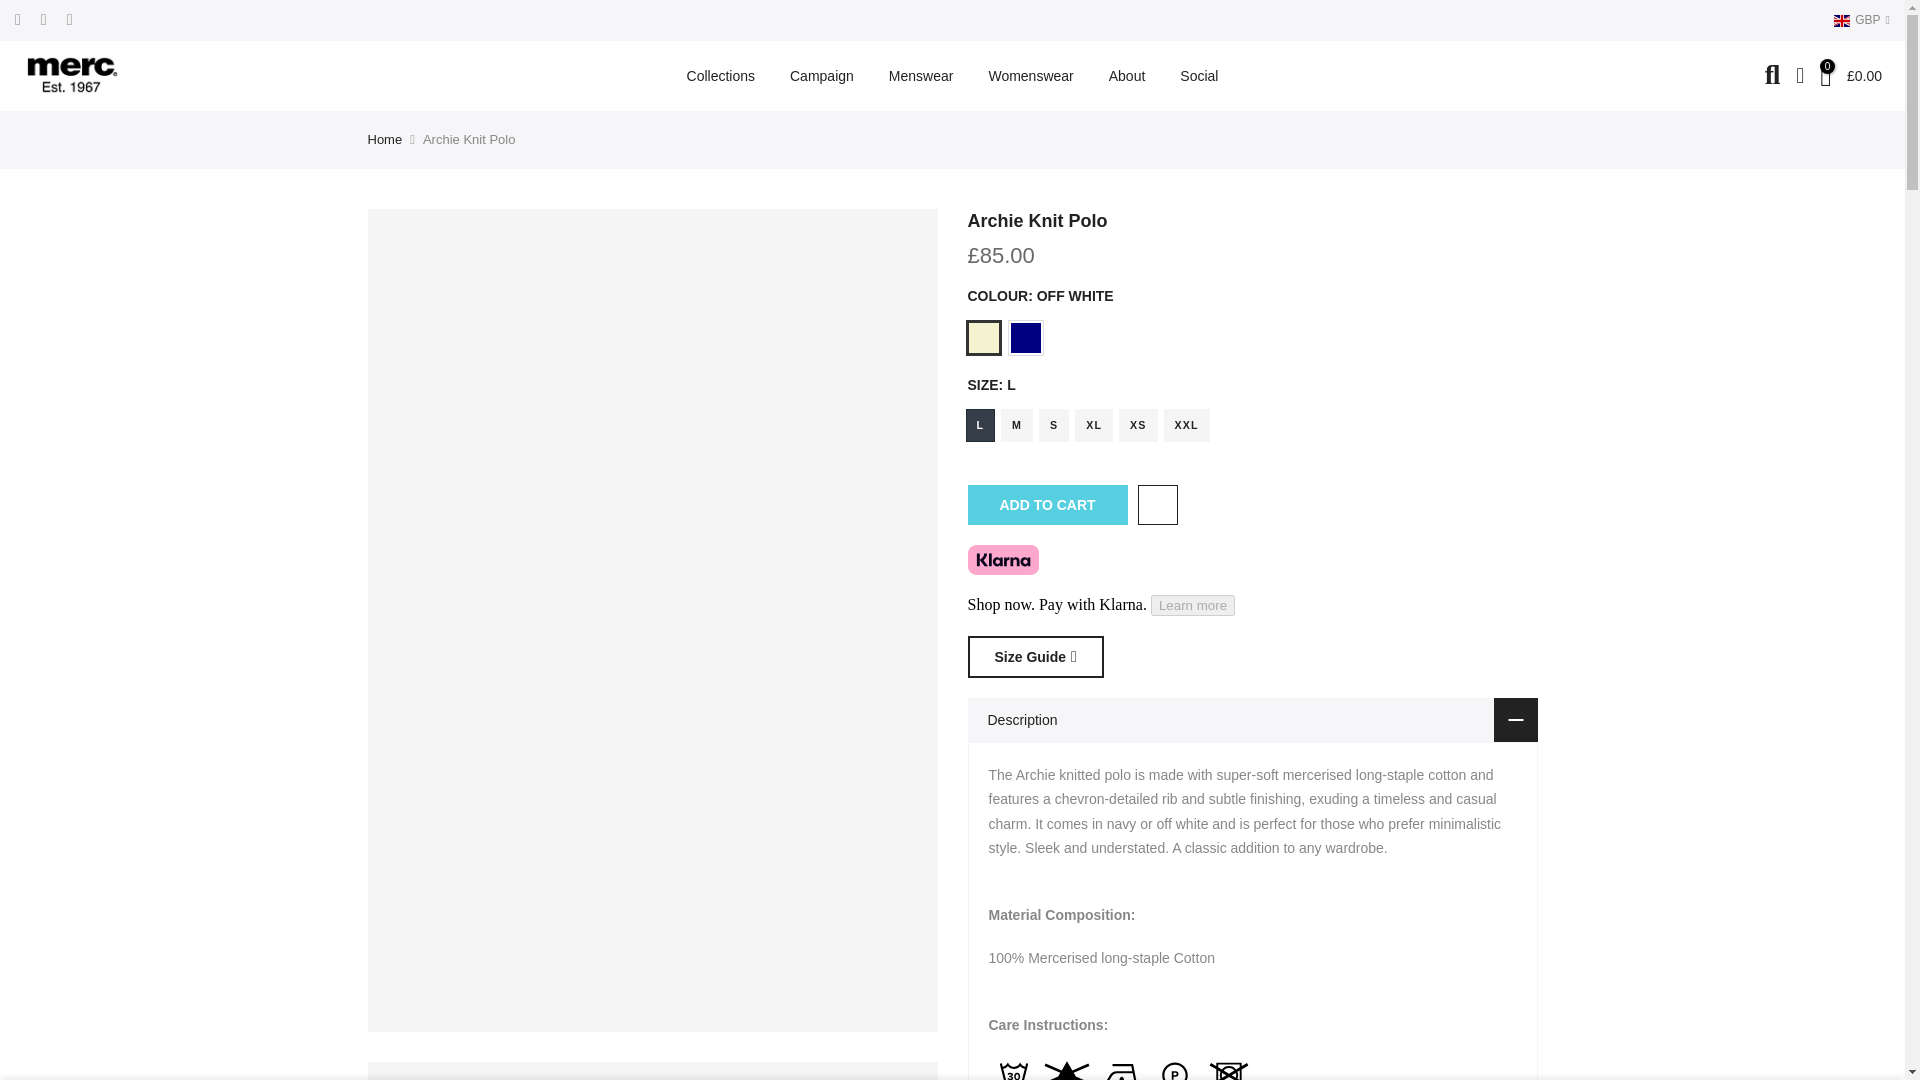 Image resolution: width=1920 pixels, height=1080 pixels. I want to click on Machine washable 30 degree, so click(1013, 1068).